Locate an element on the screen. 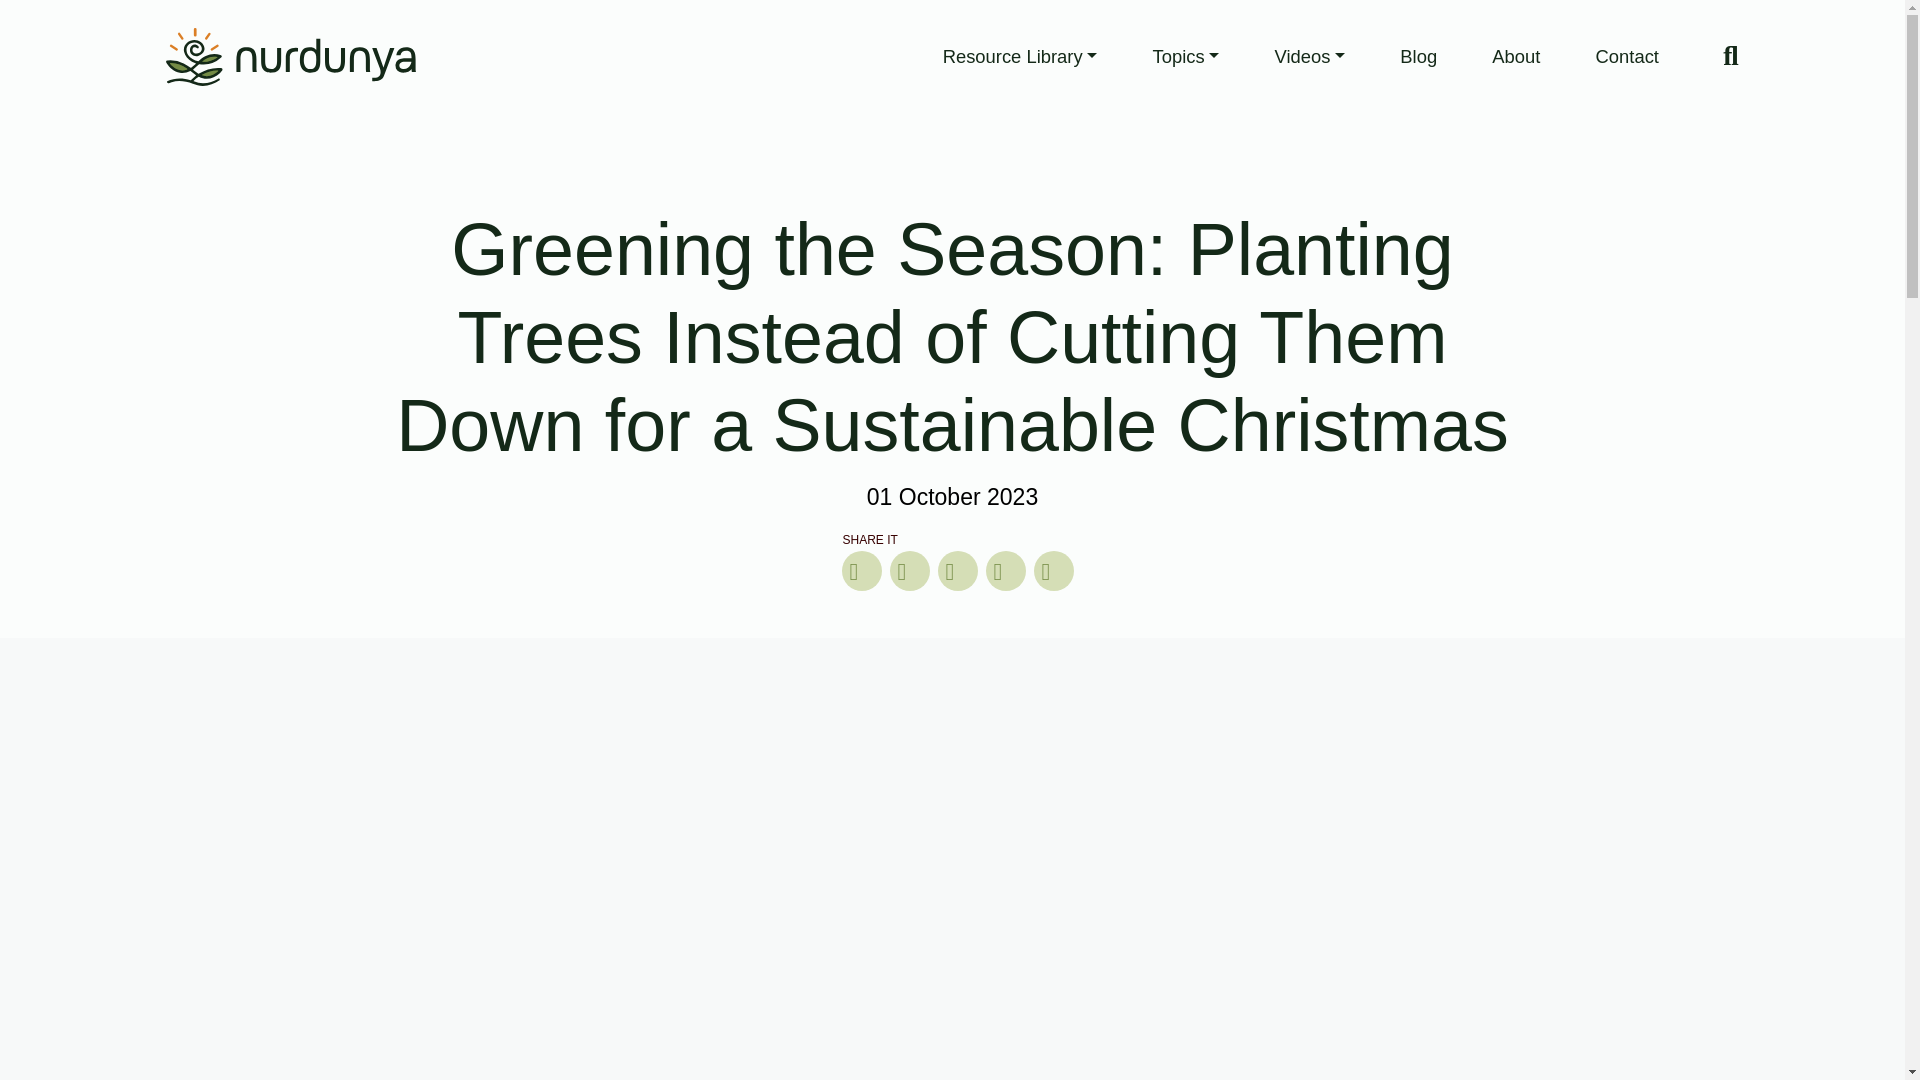  Topics is located at coordinates (1186, 56).